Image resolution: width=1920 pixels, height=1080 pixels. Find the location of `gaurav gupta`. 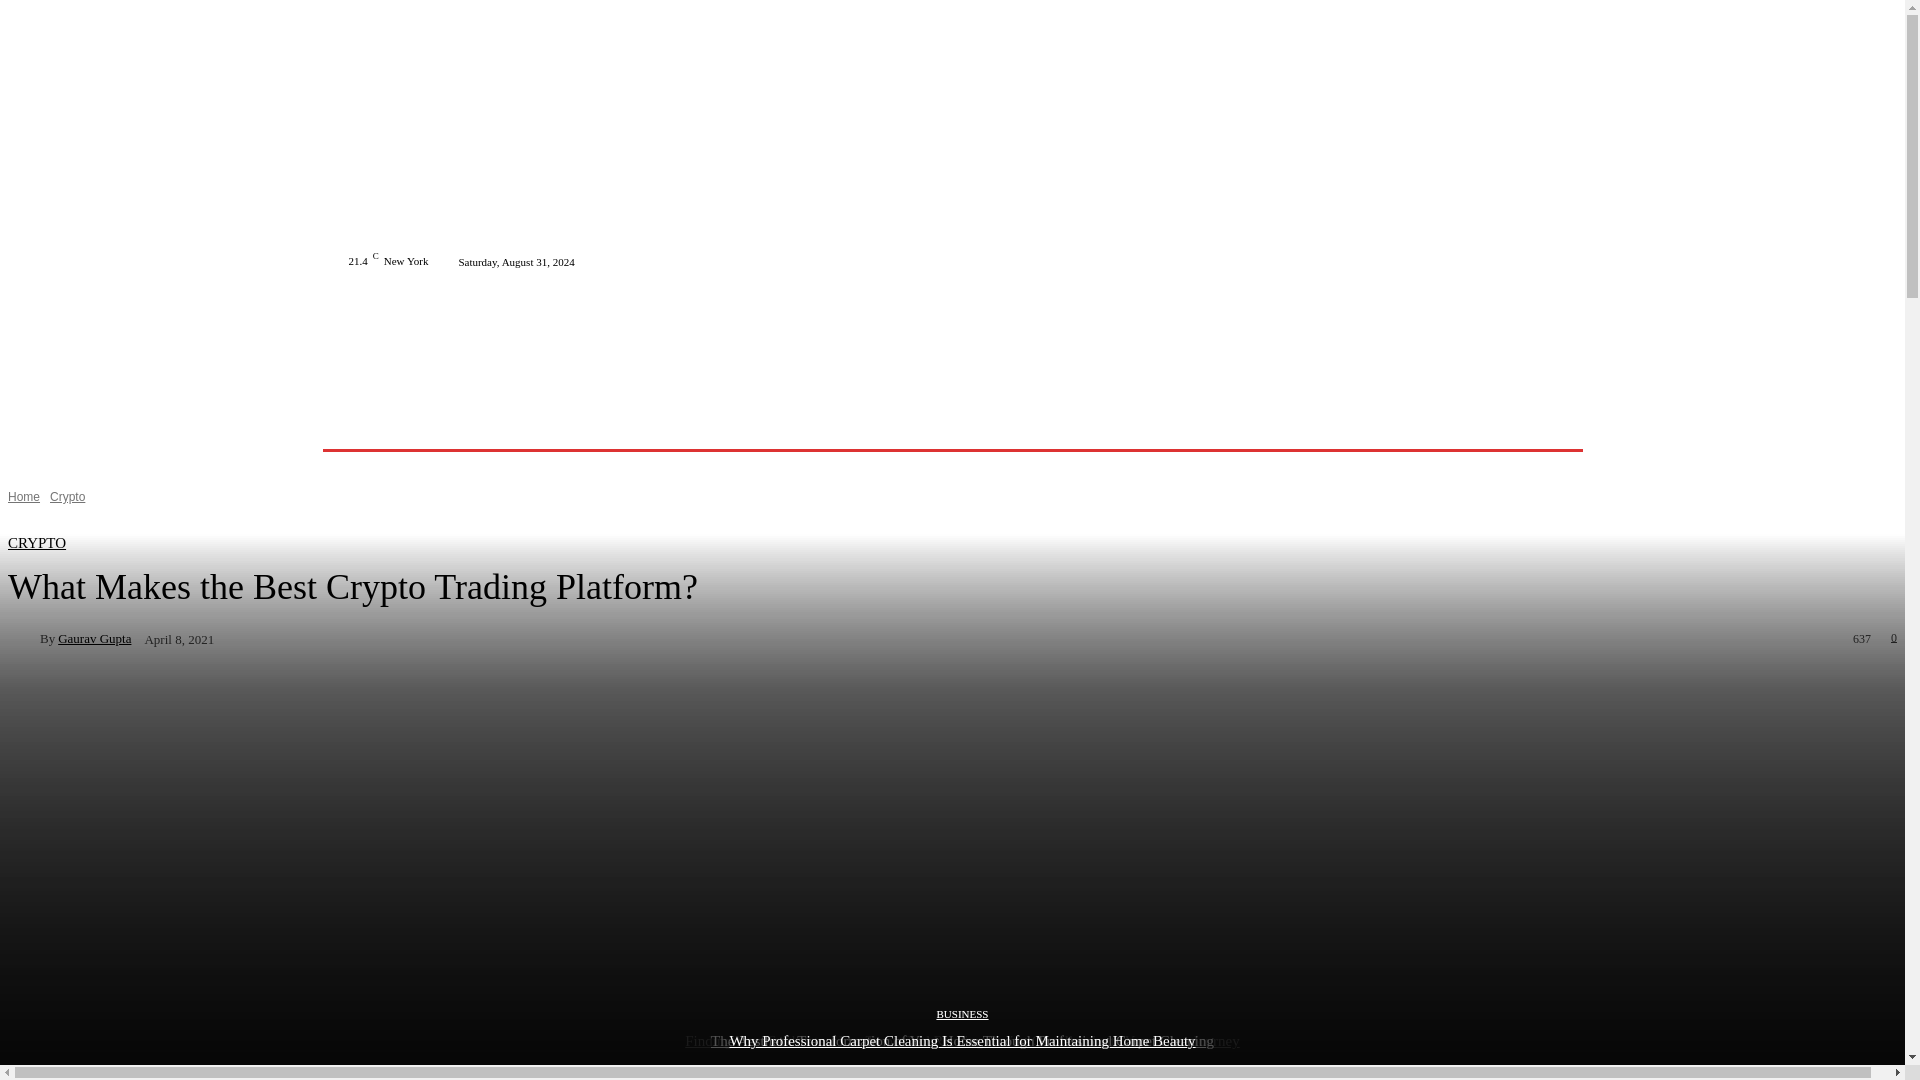

gaurav gupta is located at coordinates (24, 638).